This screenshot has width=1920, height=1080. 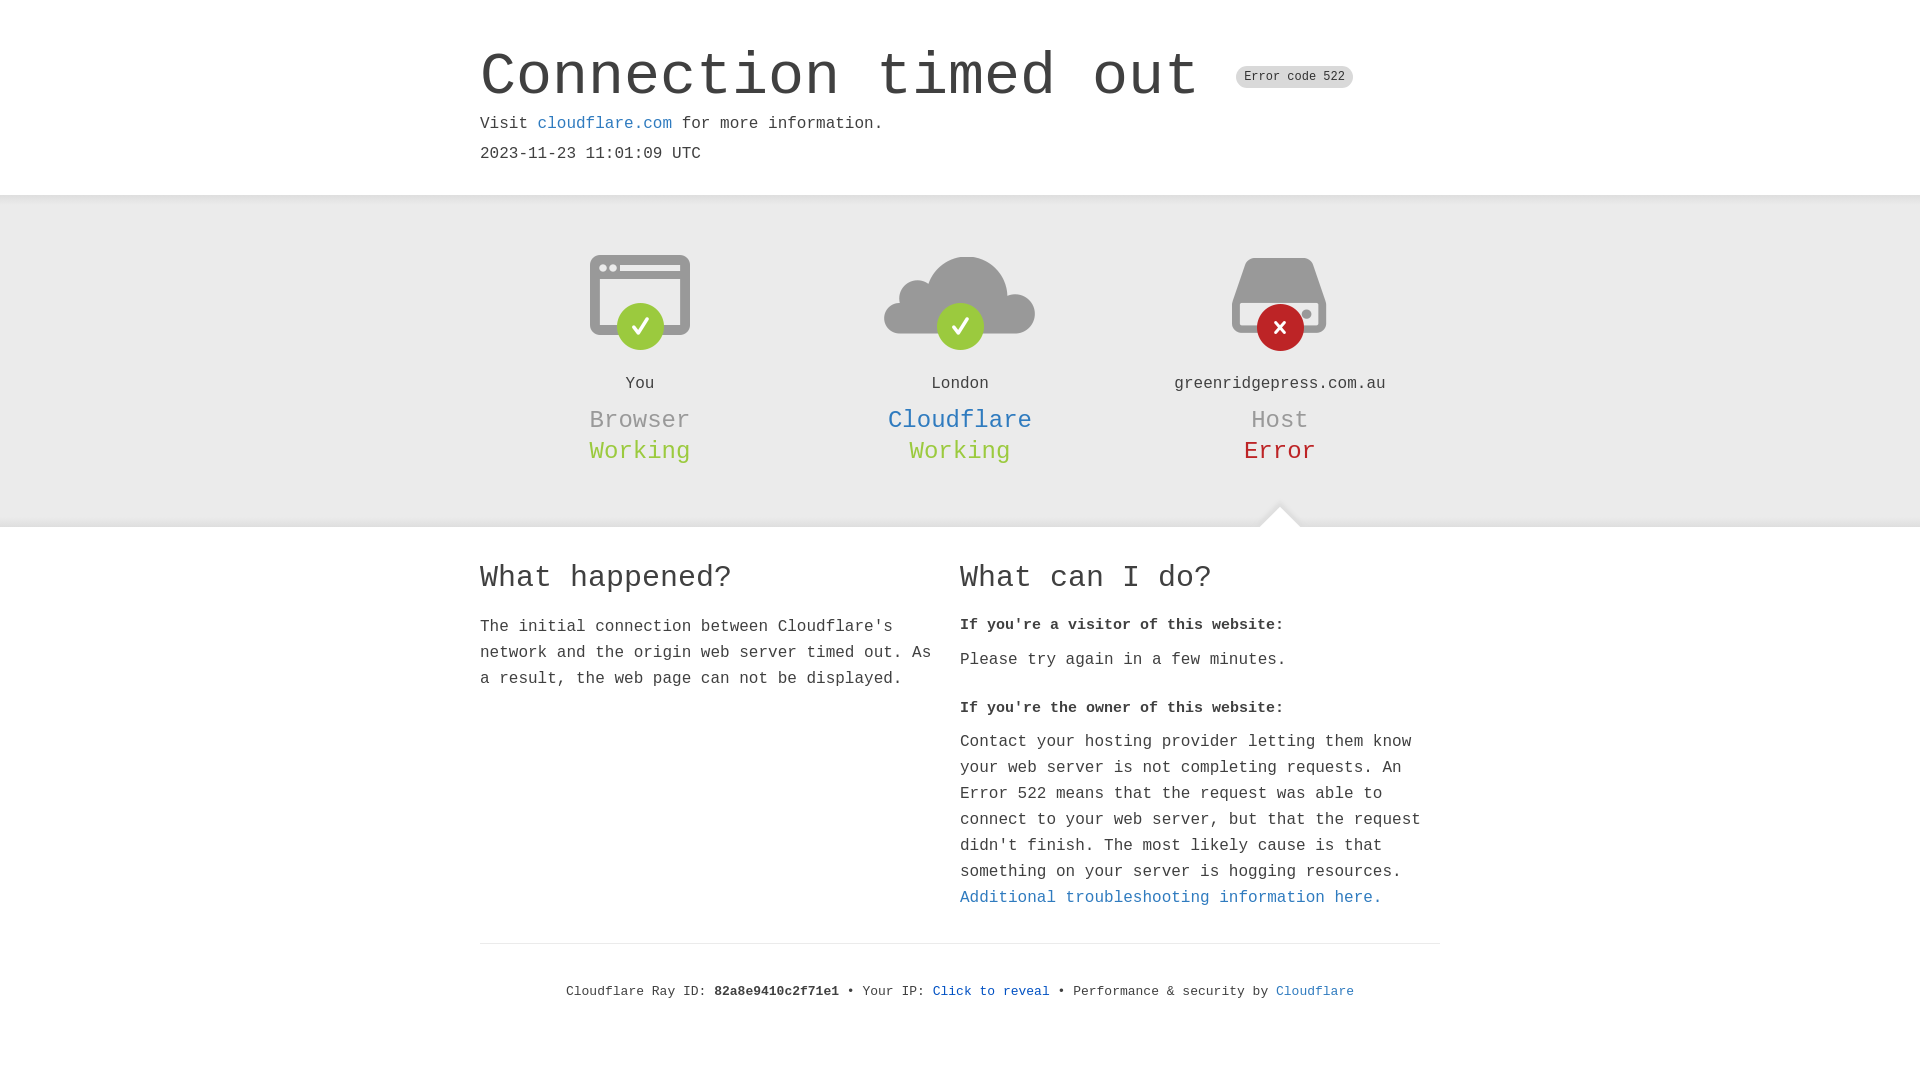 What do you see at coordinates (960, 420) in the screenshot?
I see `Cloudflare` at bounding box center [960, 420].